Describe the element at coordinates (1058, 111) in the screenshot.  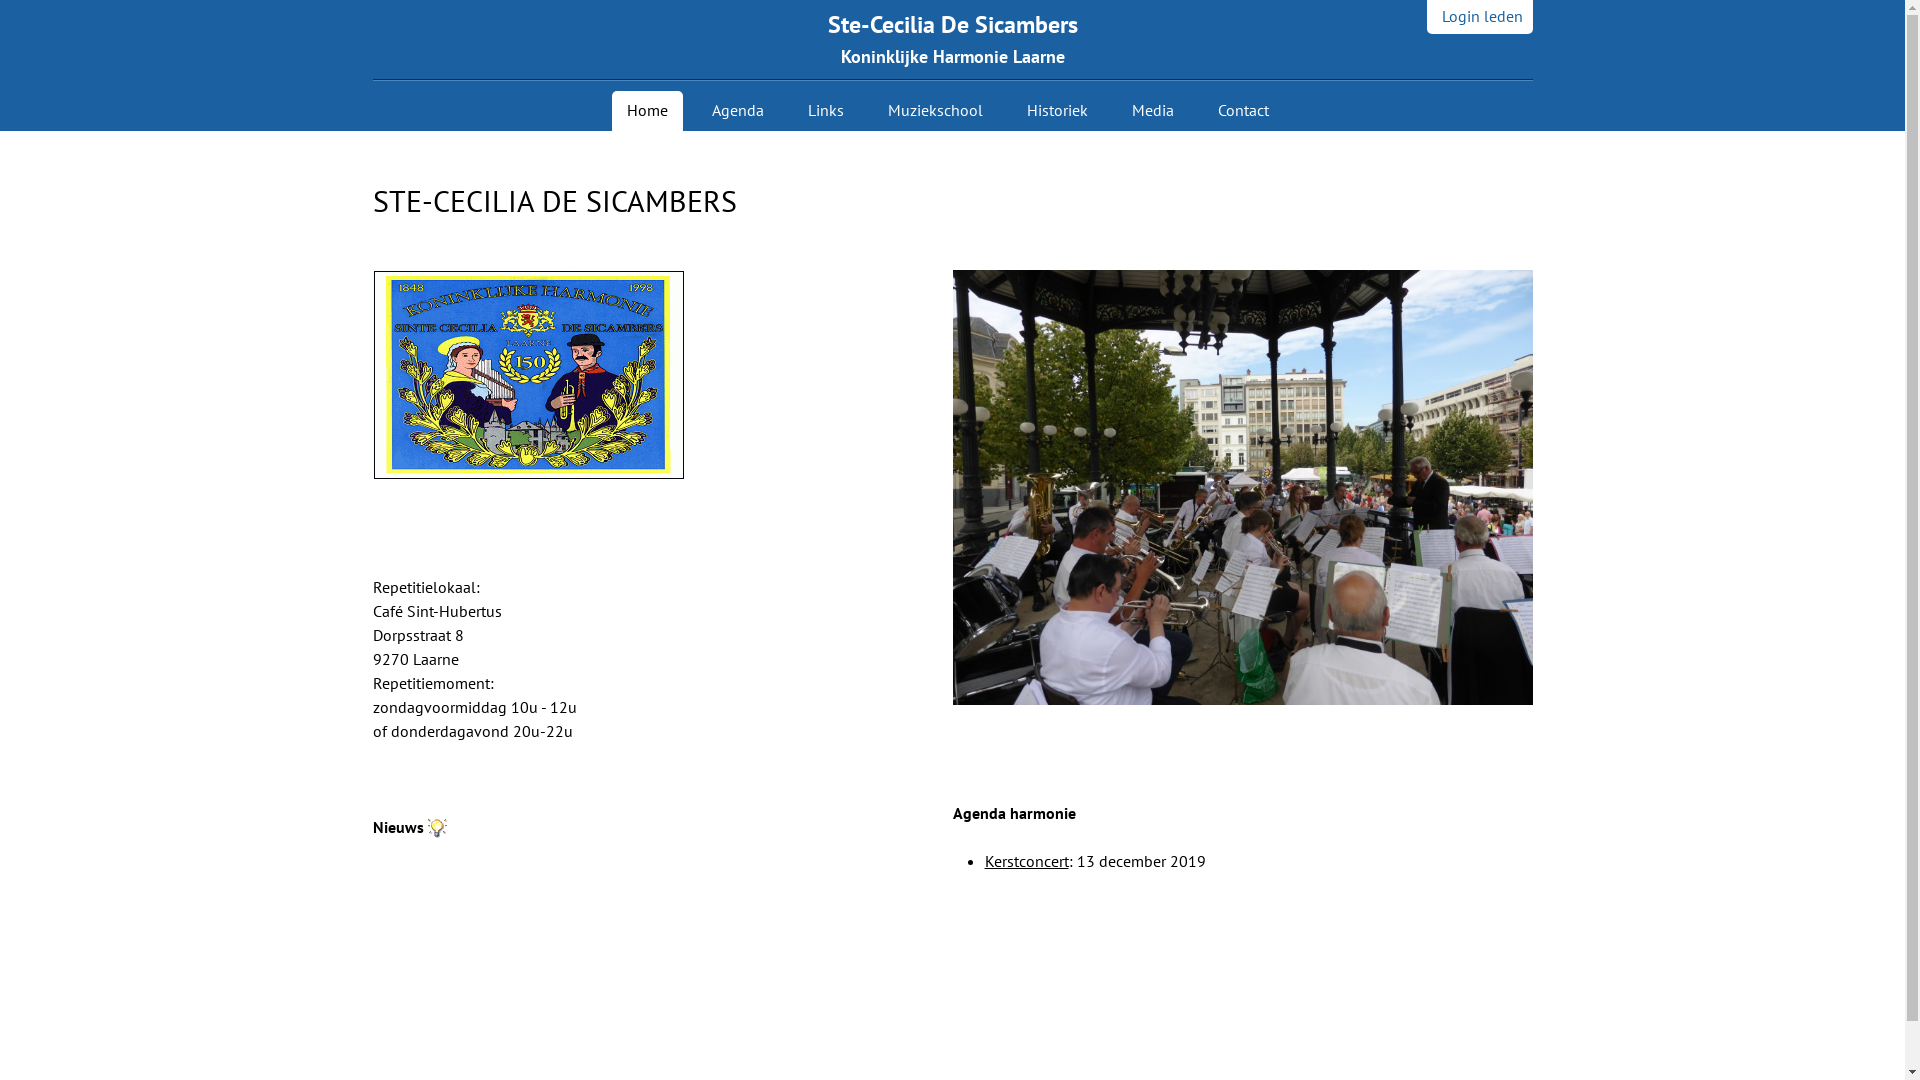
I see `Historiek` at that location.